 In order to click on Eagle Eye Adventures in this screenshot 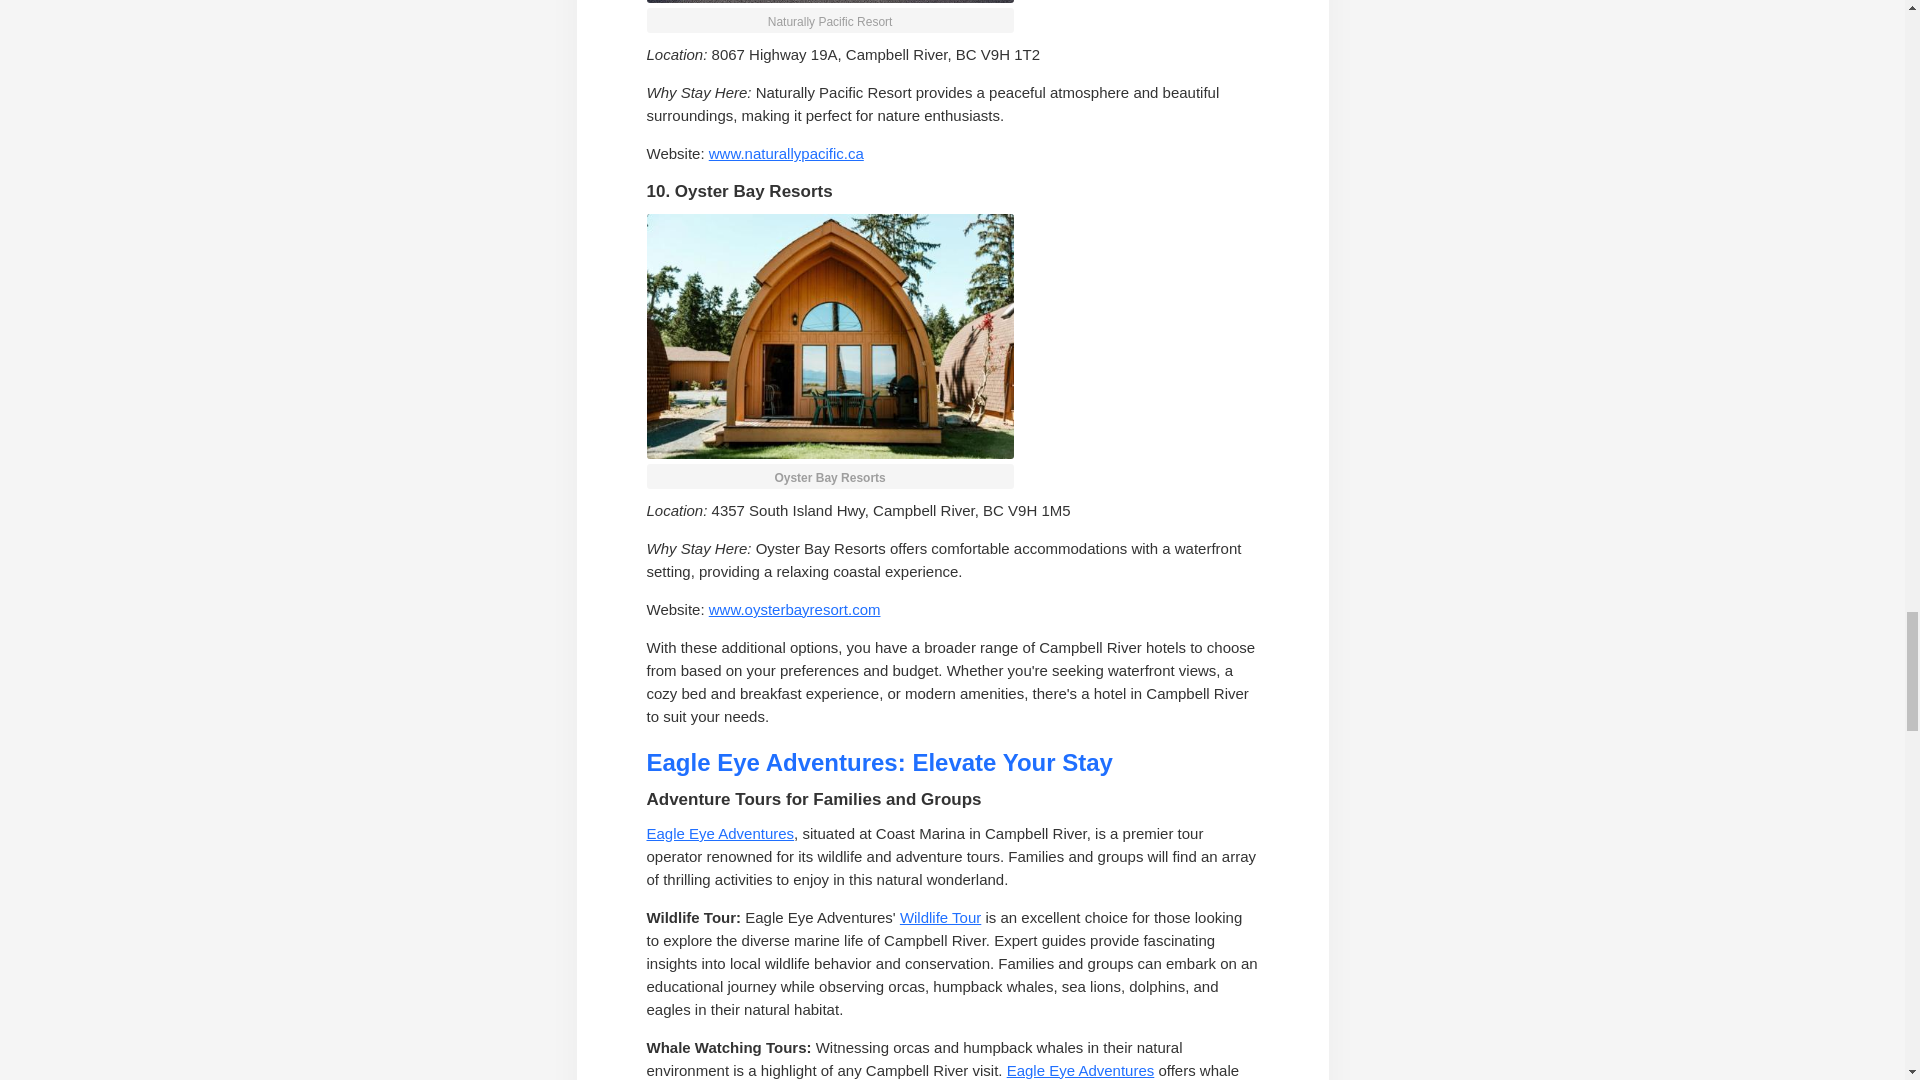, I will do `click(720, 834)`.